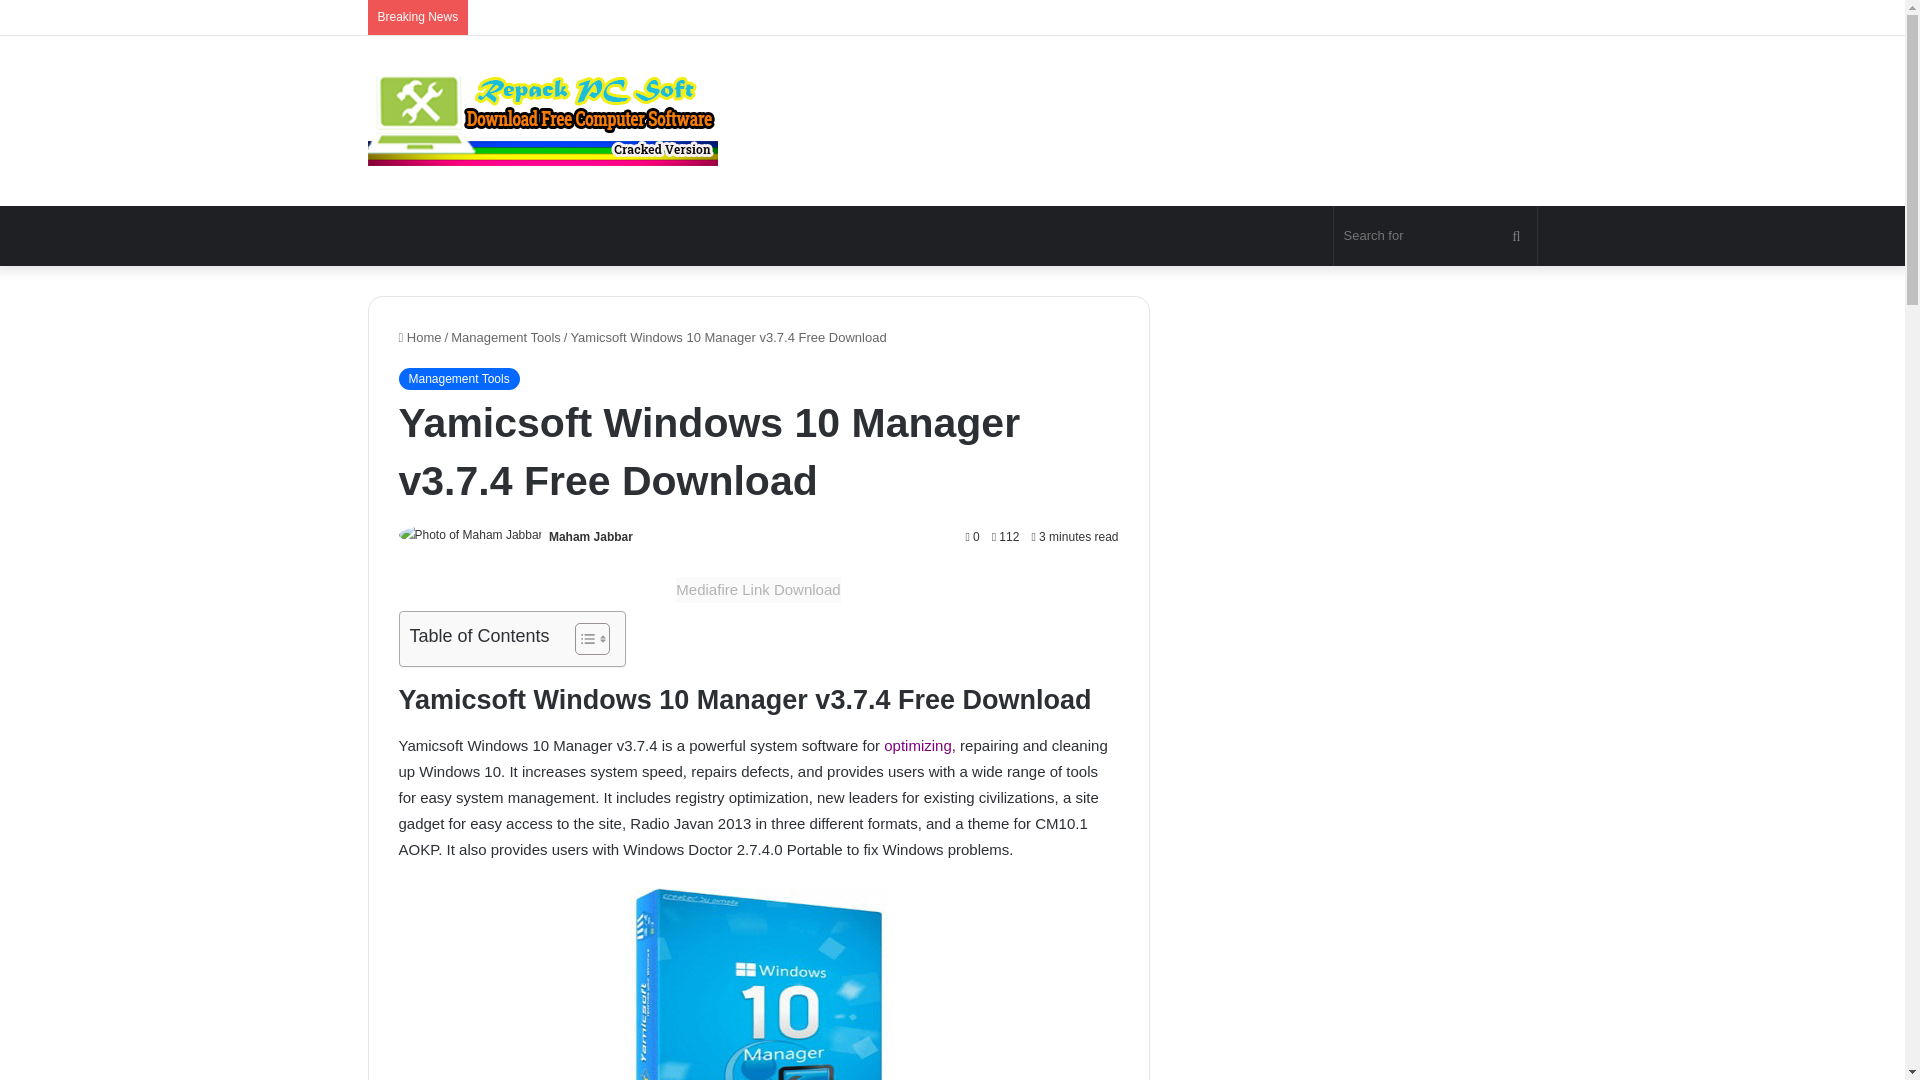 Image resolution: width=1920 pixels, height=1080 pixels. What do you see at coordinates (918, 744) in the screenshot?
I see `optimizing` at bounding box center [918, 744].